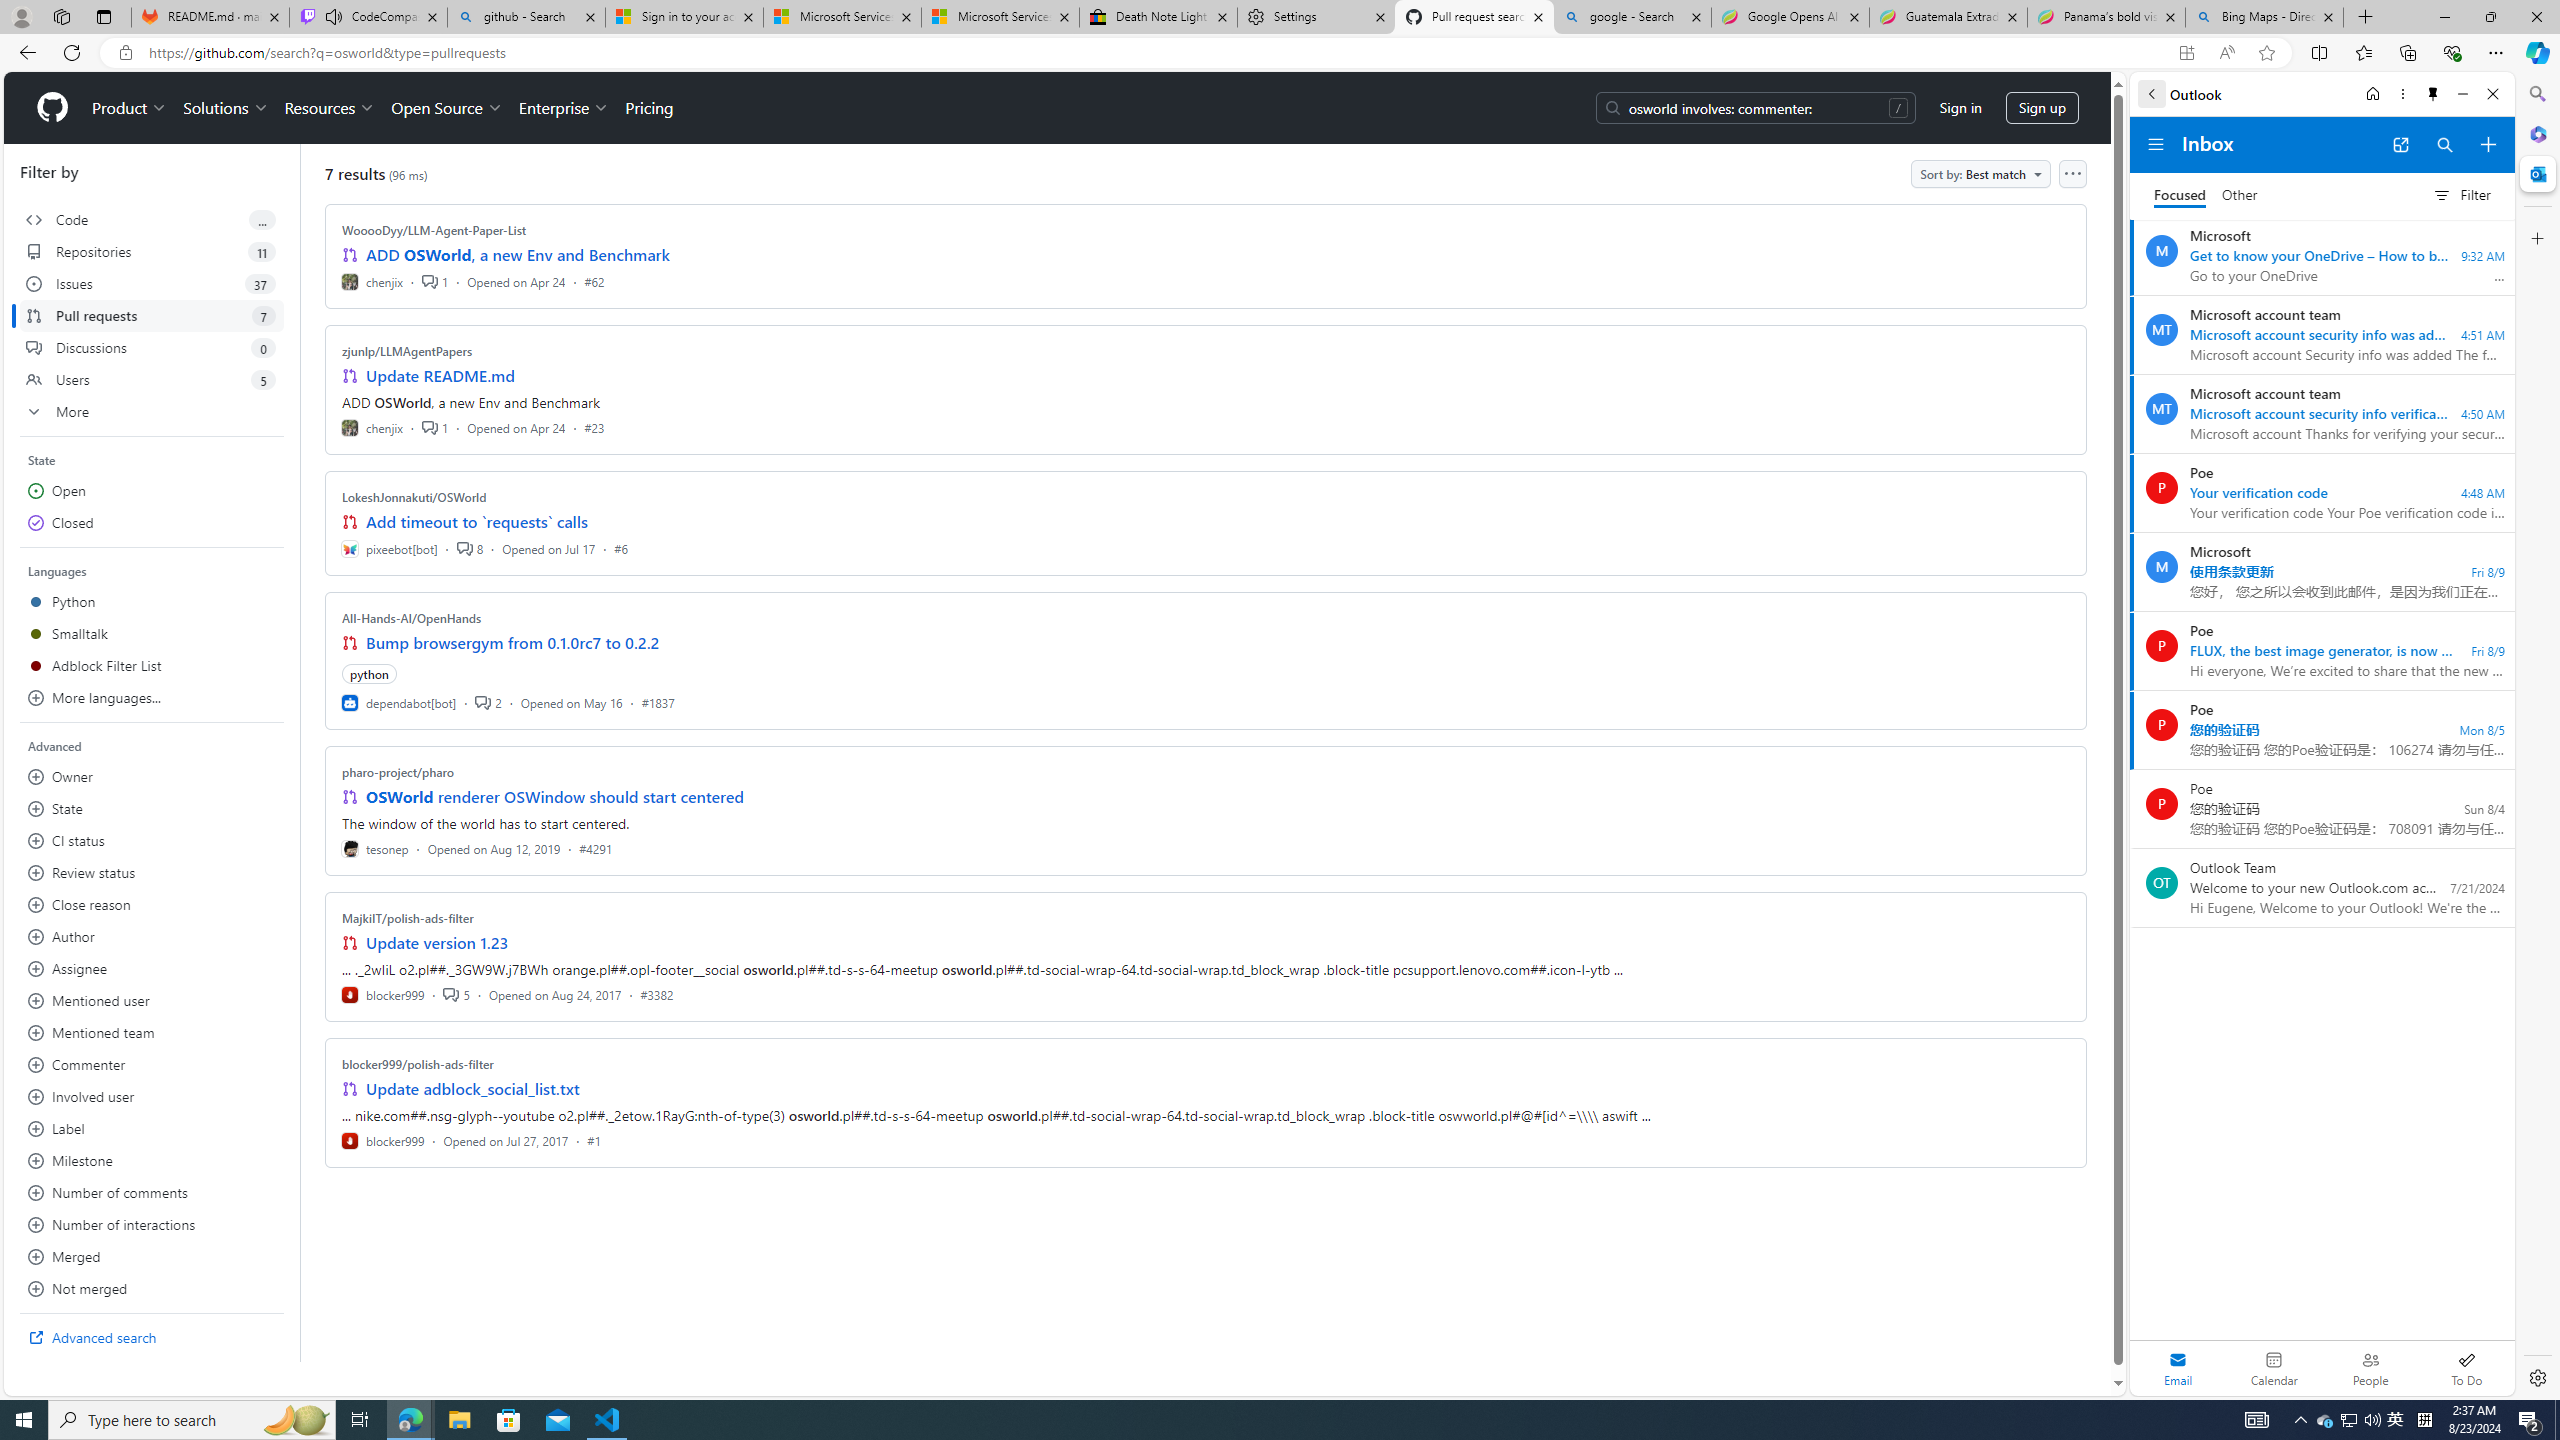 Image resolution: width=2560 pixels, height=1440 pixels. Describe the element at coordinates (620, 548) in the screenshot. I see `#6` at that location.